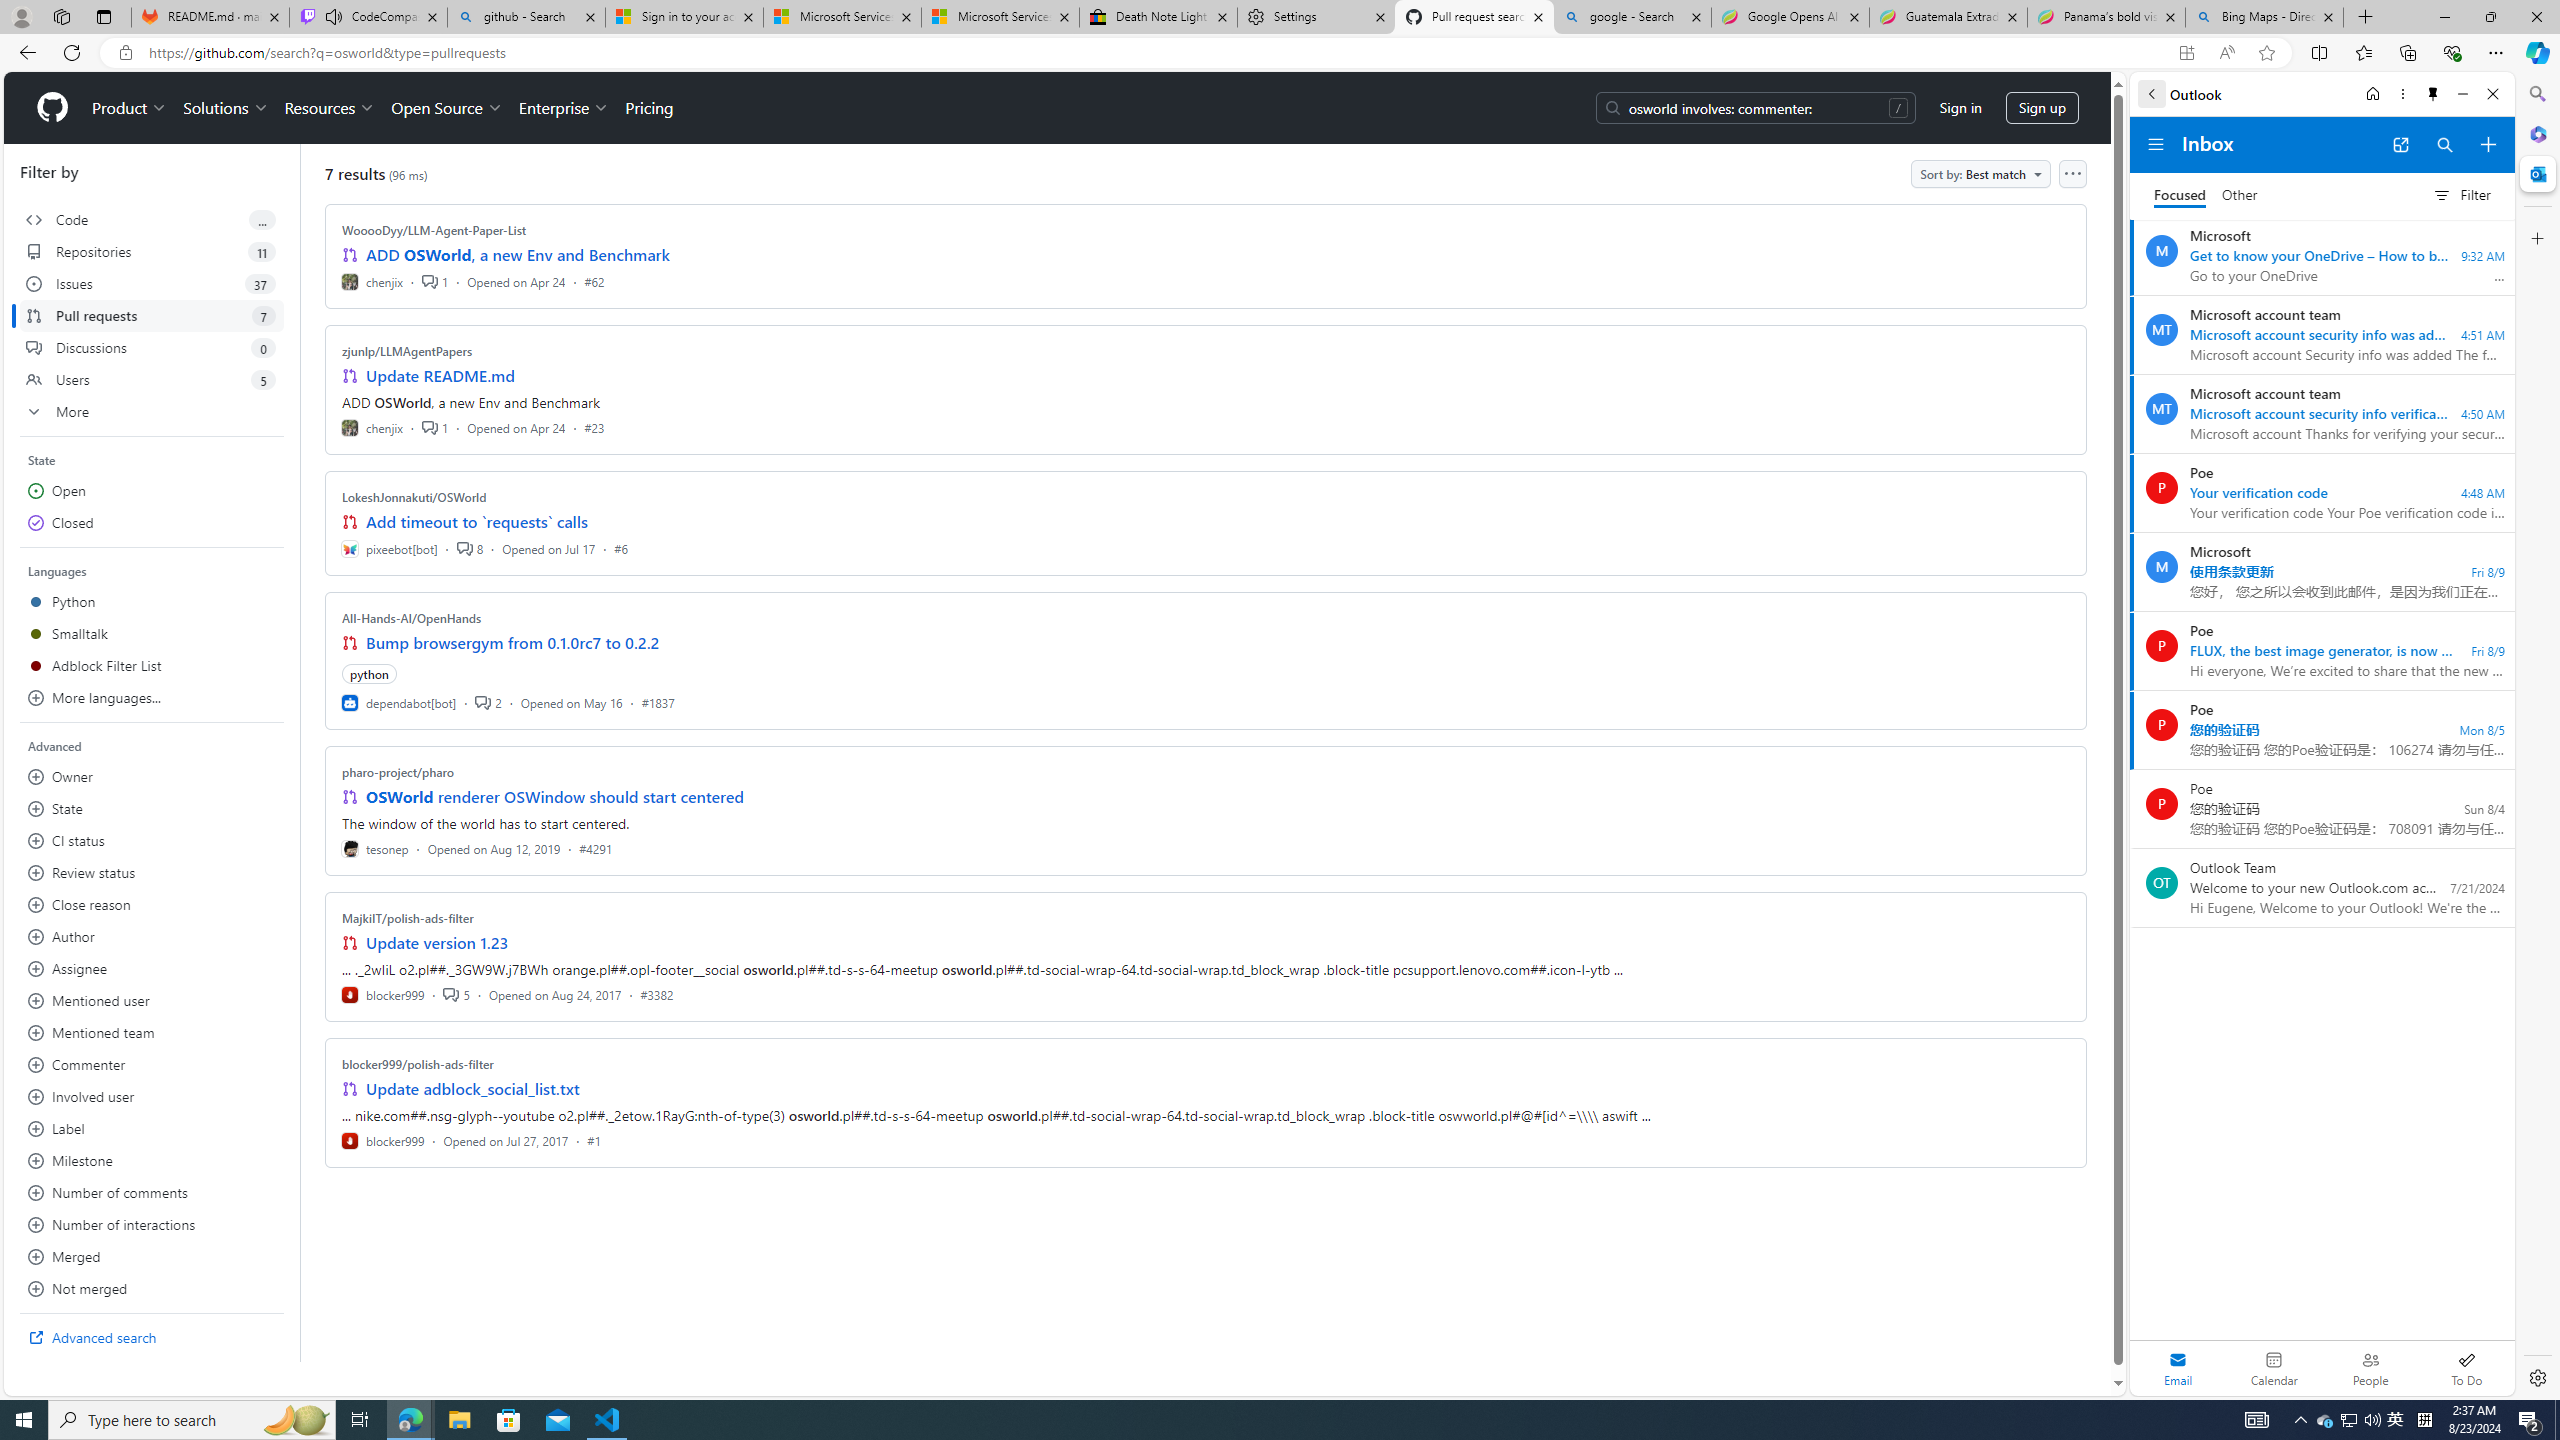 Image resolution: width=2560 pixels, height=1440 pixels. Describe the element at coordinates (620, 548) in the screenshot. I see `#6` at that location.